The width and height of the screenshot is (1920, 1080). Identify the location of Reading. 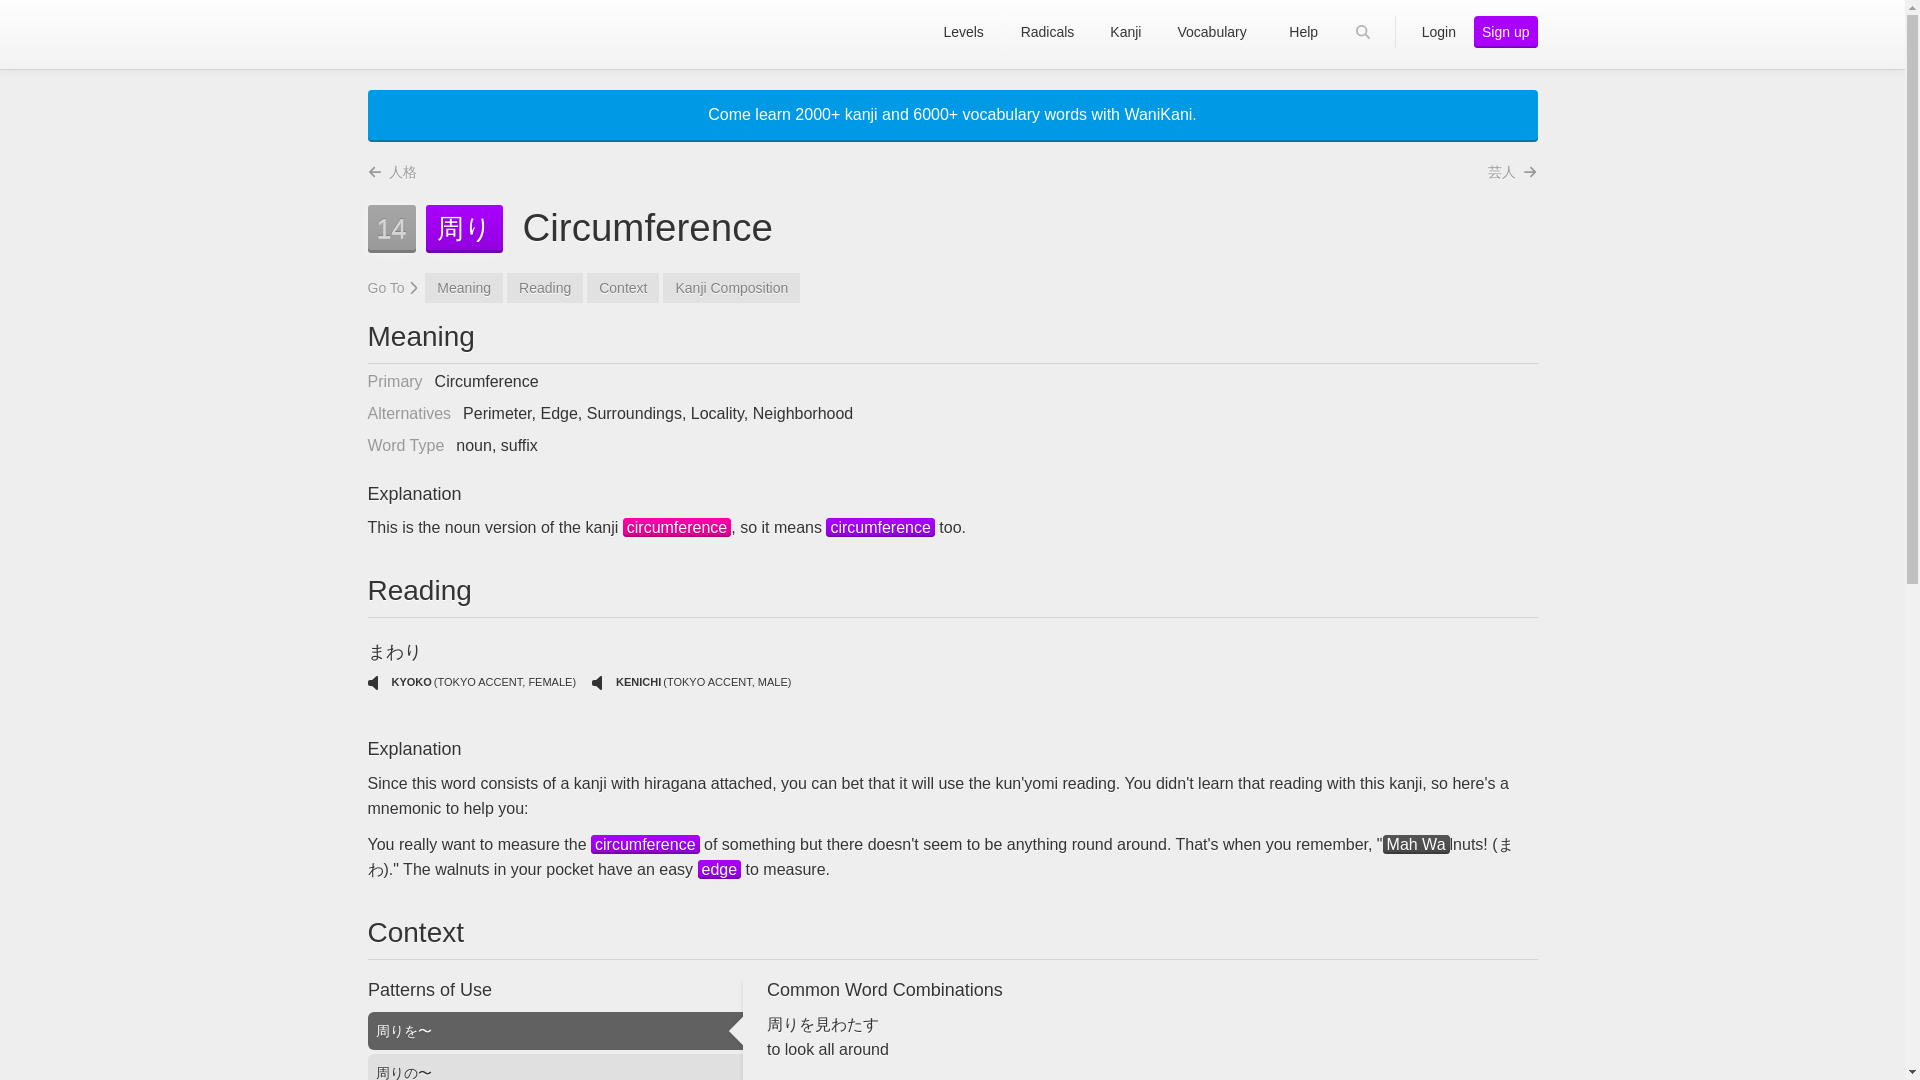
(1416, 844).